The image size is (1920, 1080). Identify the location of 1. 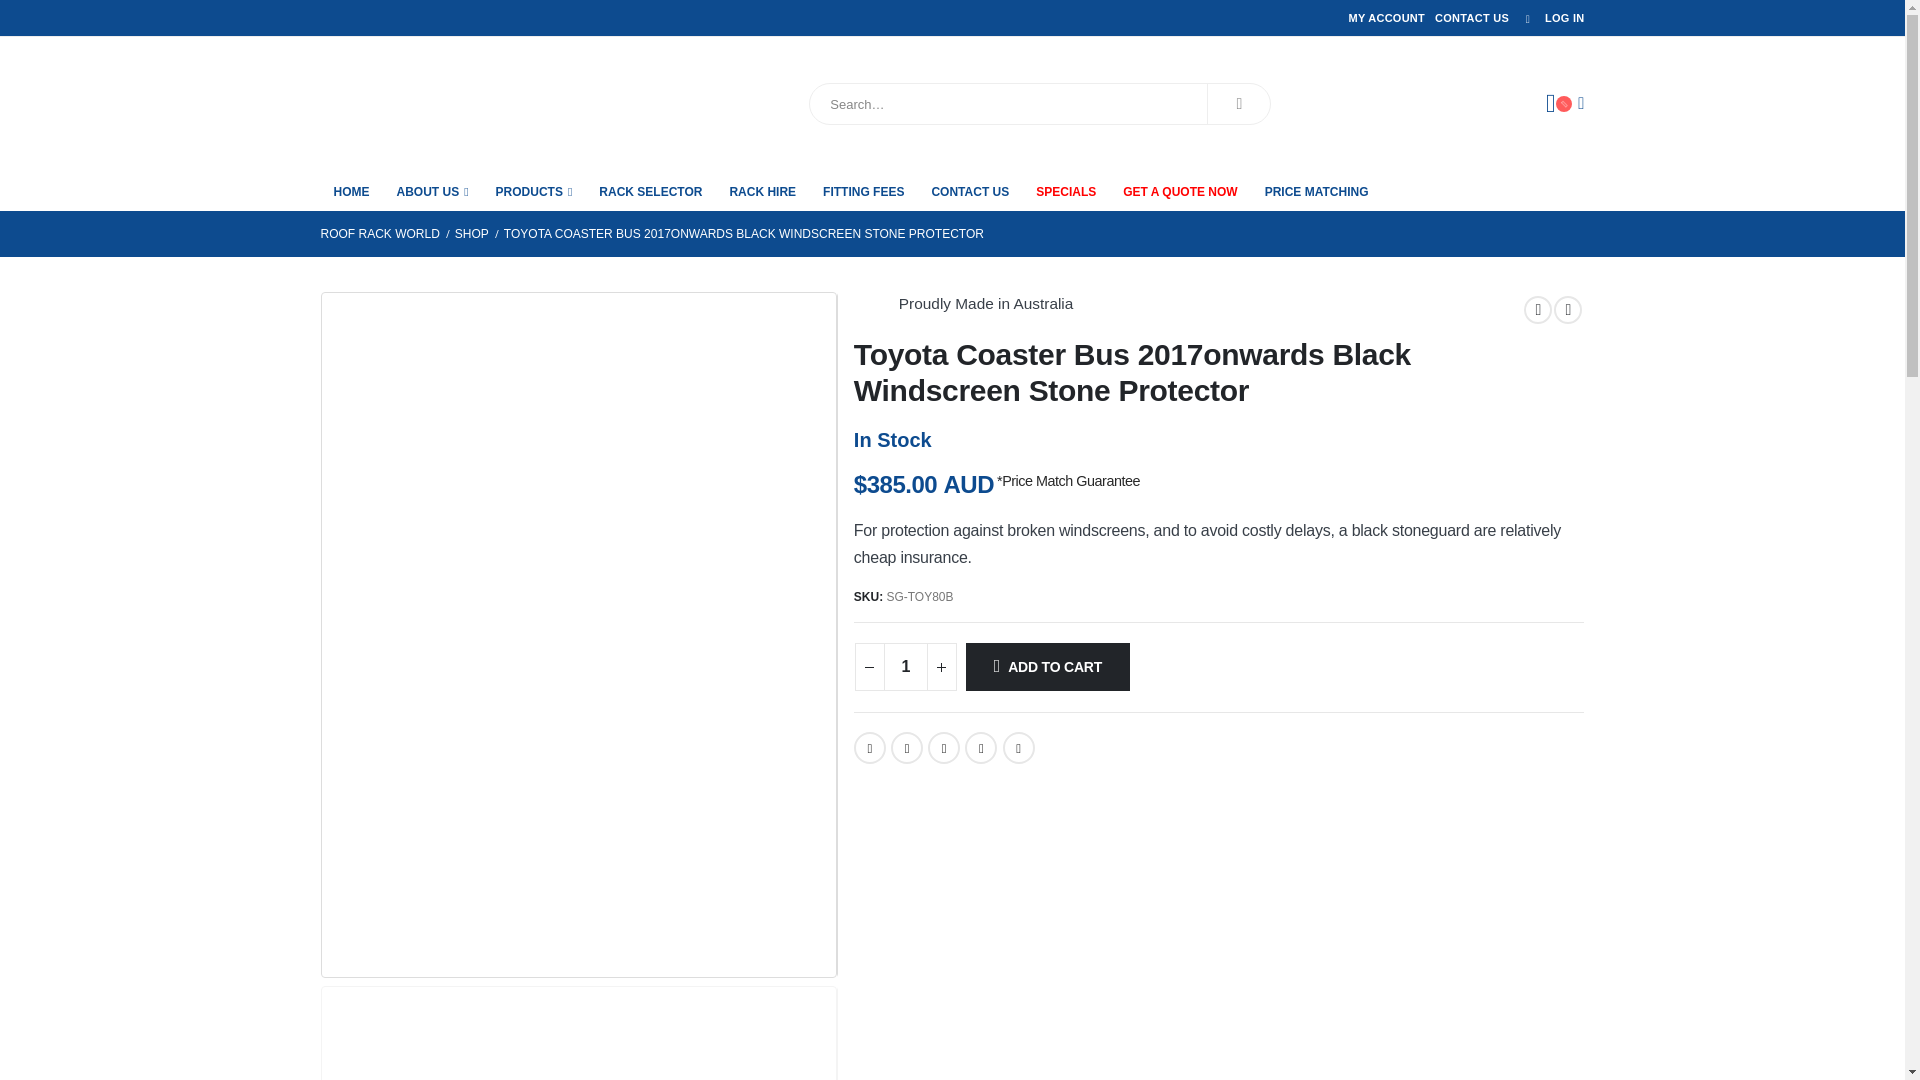
(905, 666).